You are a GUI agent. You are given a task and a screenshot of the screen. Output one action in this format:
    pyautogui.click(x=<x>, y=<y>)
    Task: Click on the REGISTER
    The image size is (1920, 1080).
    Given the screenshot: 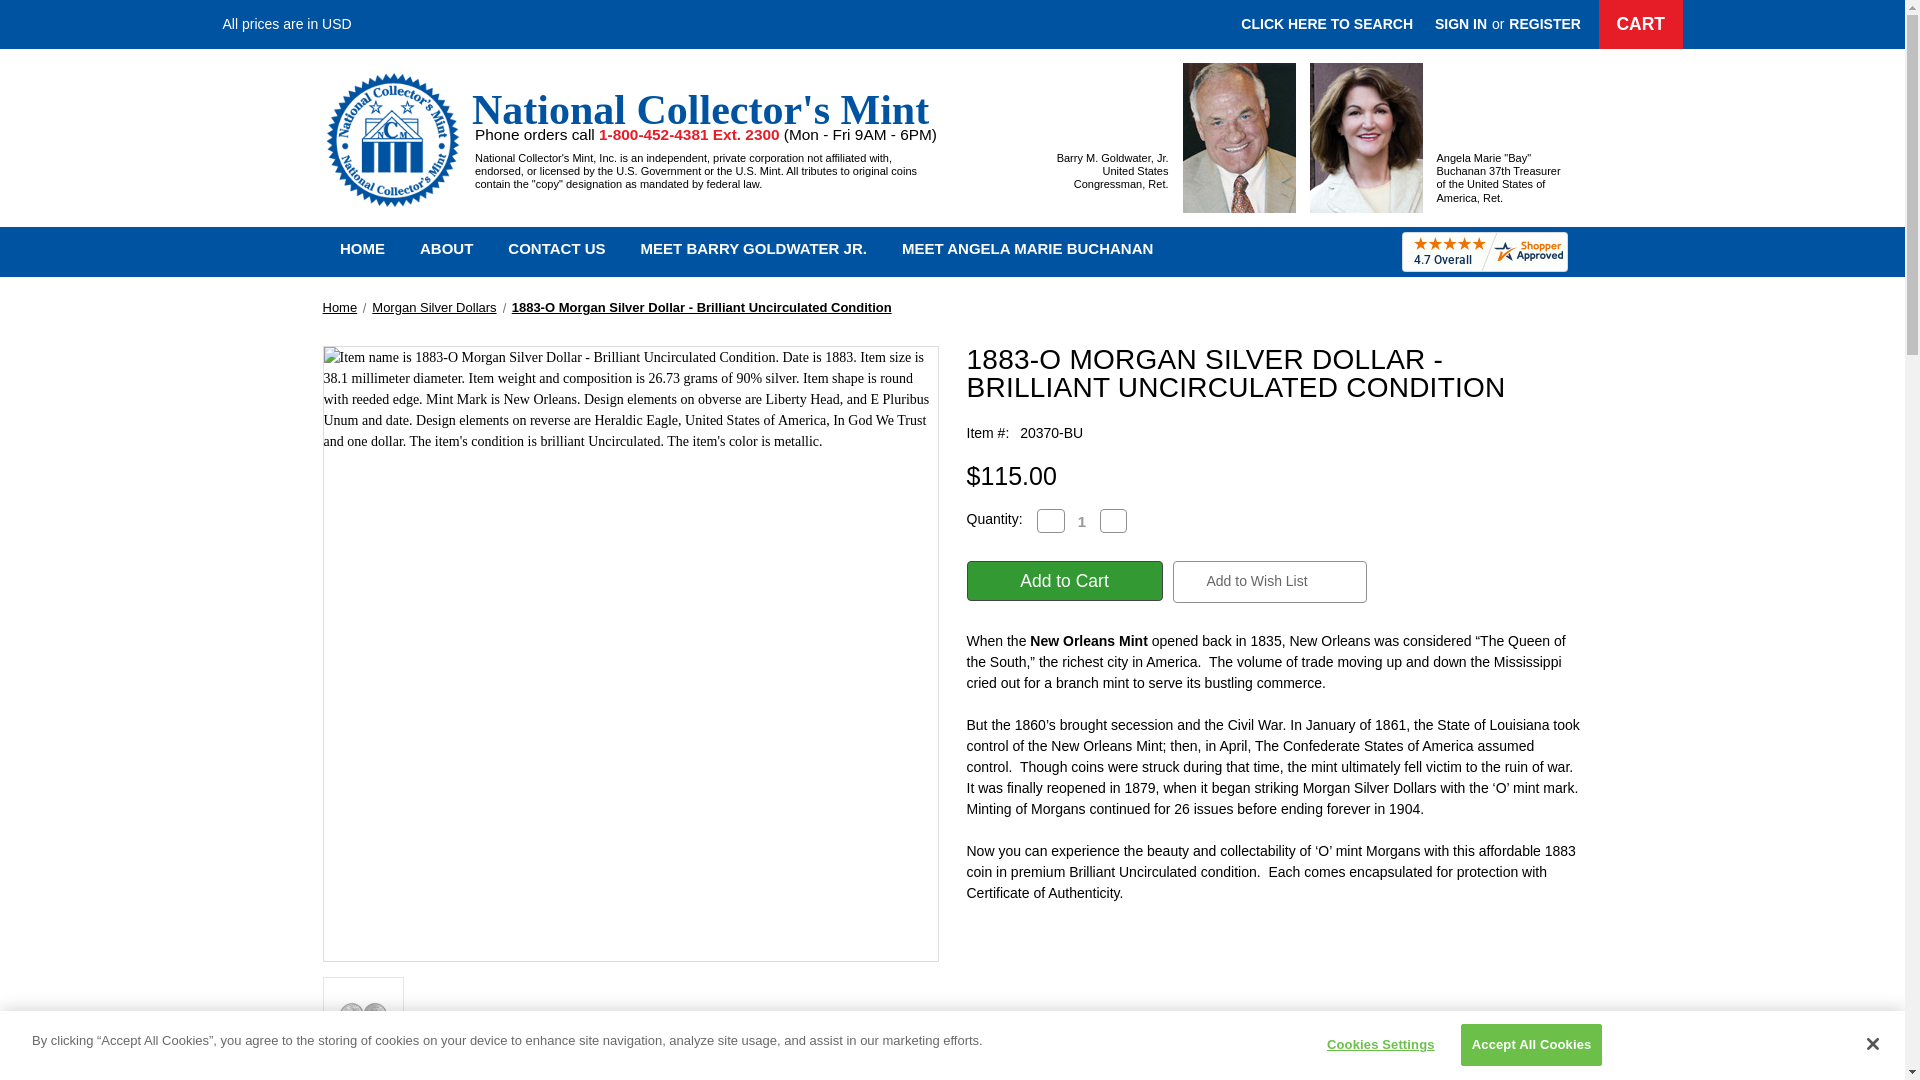 What is the action you would take?
    pyautogui.click(x=1544, y=24)
    